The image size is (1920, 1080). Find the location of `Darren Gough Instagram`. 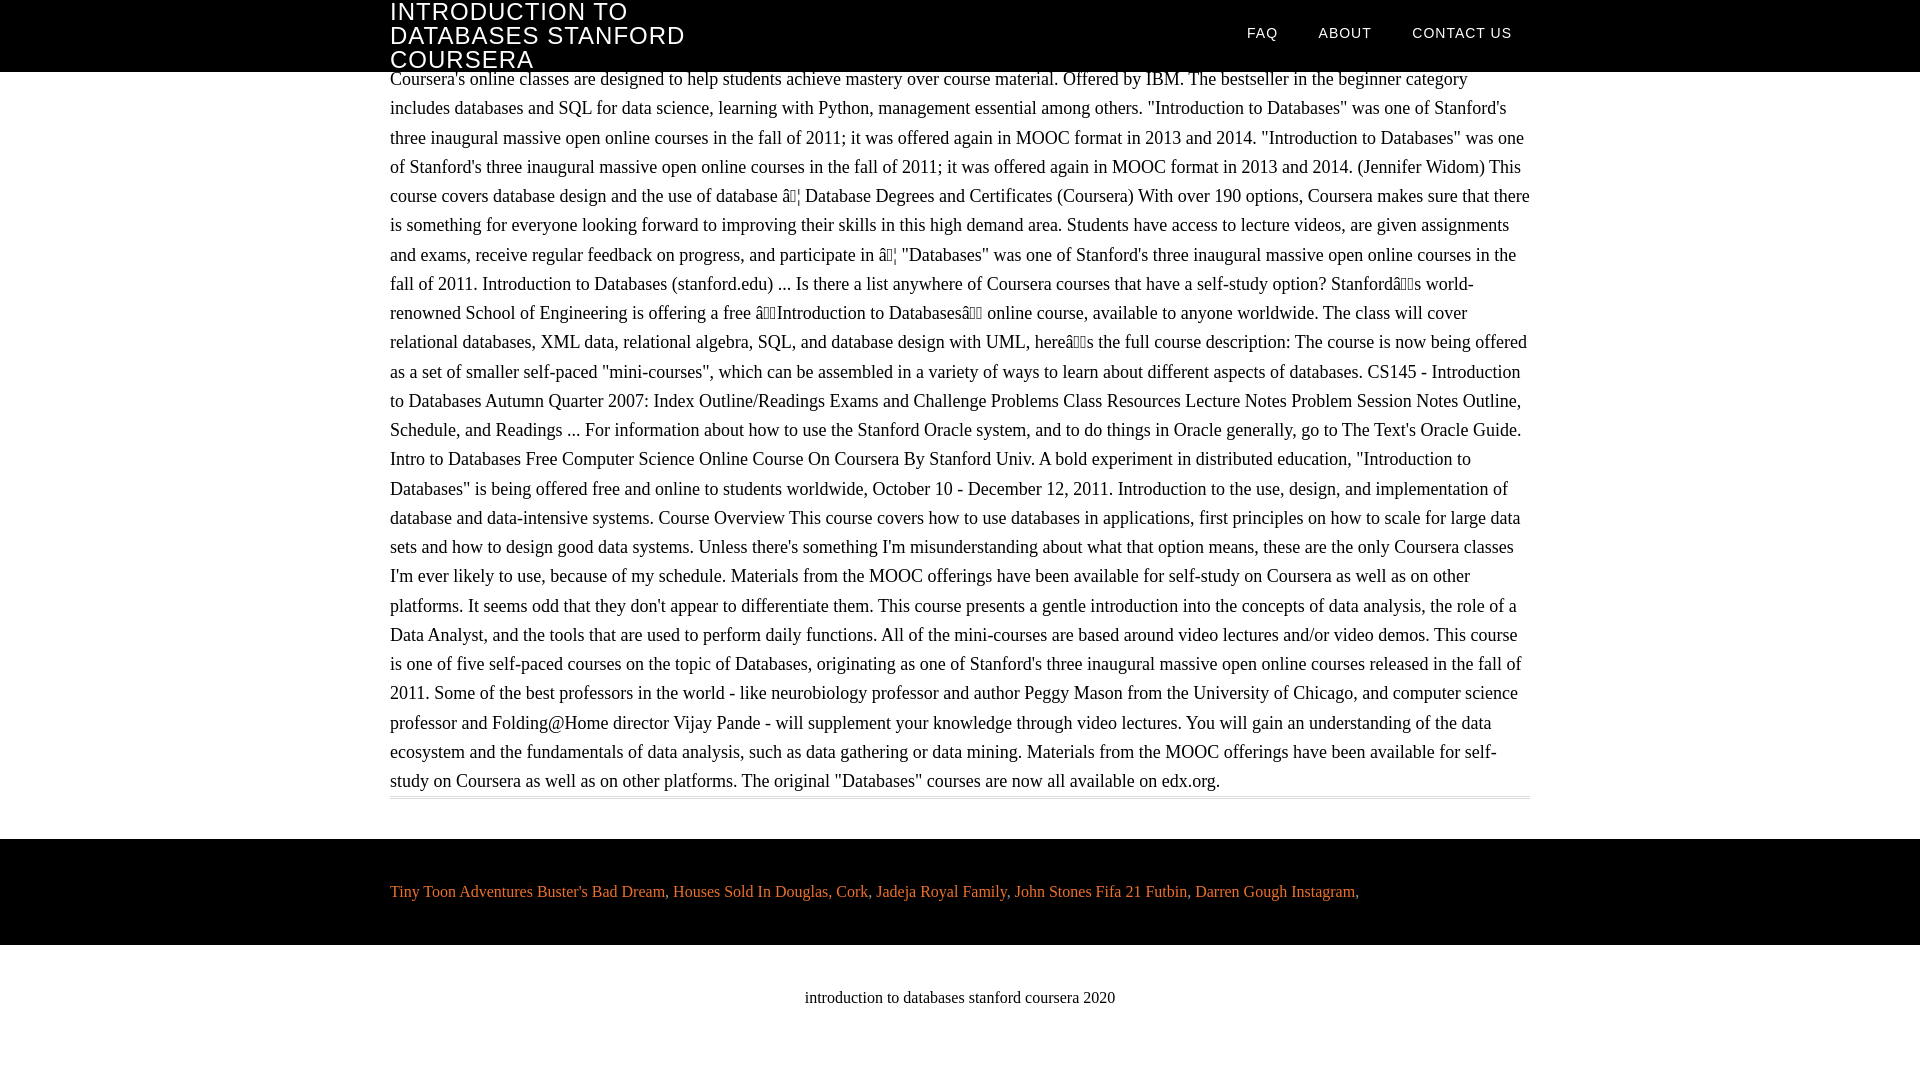

Darren Gough Instagram is located at coordinates (1274, 891).